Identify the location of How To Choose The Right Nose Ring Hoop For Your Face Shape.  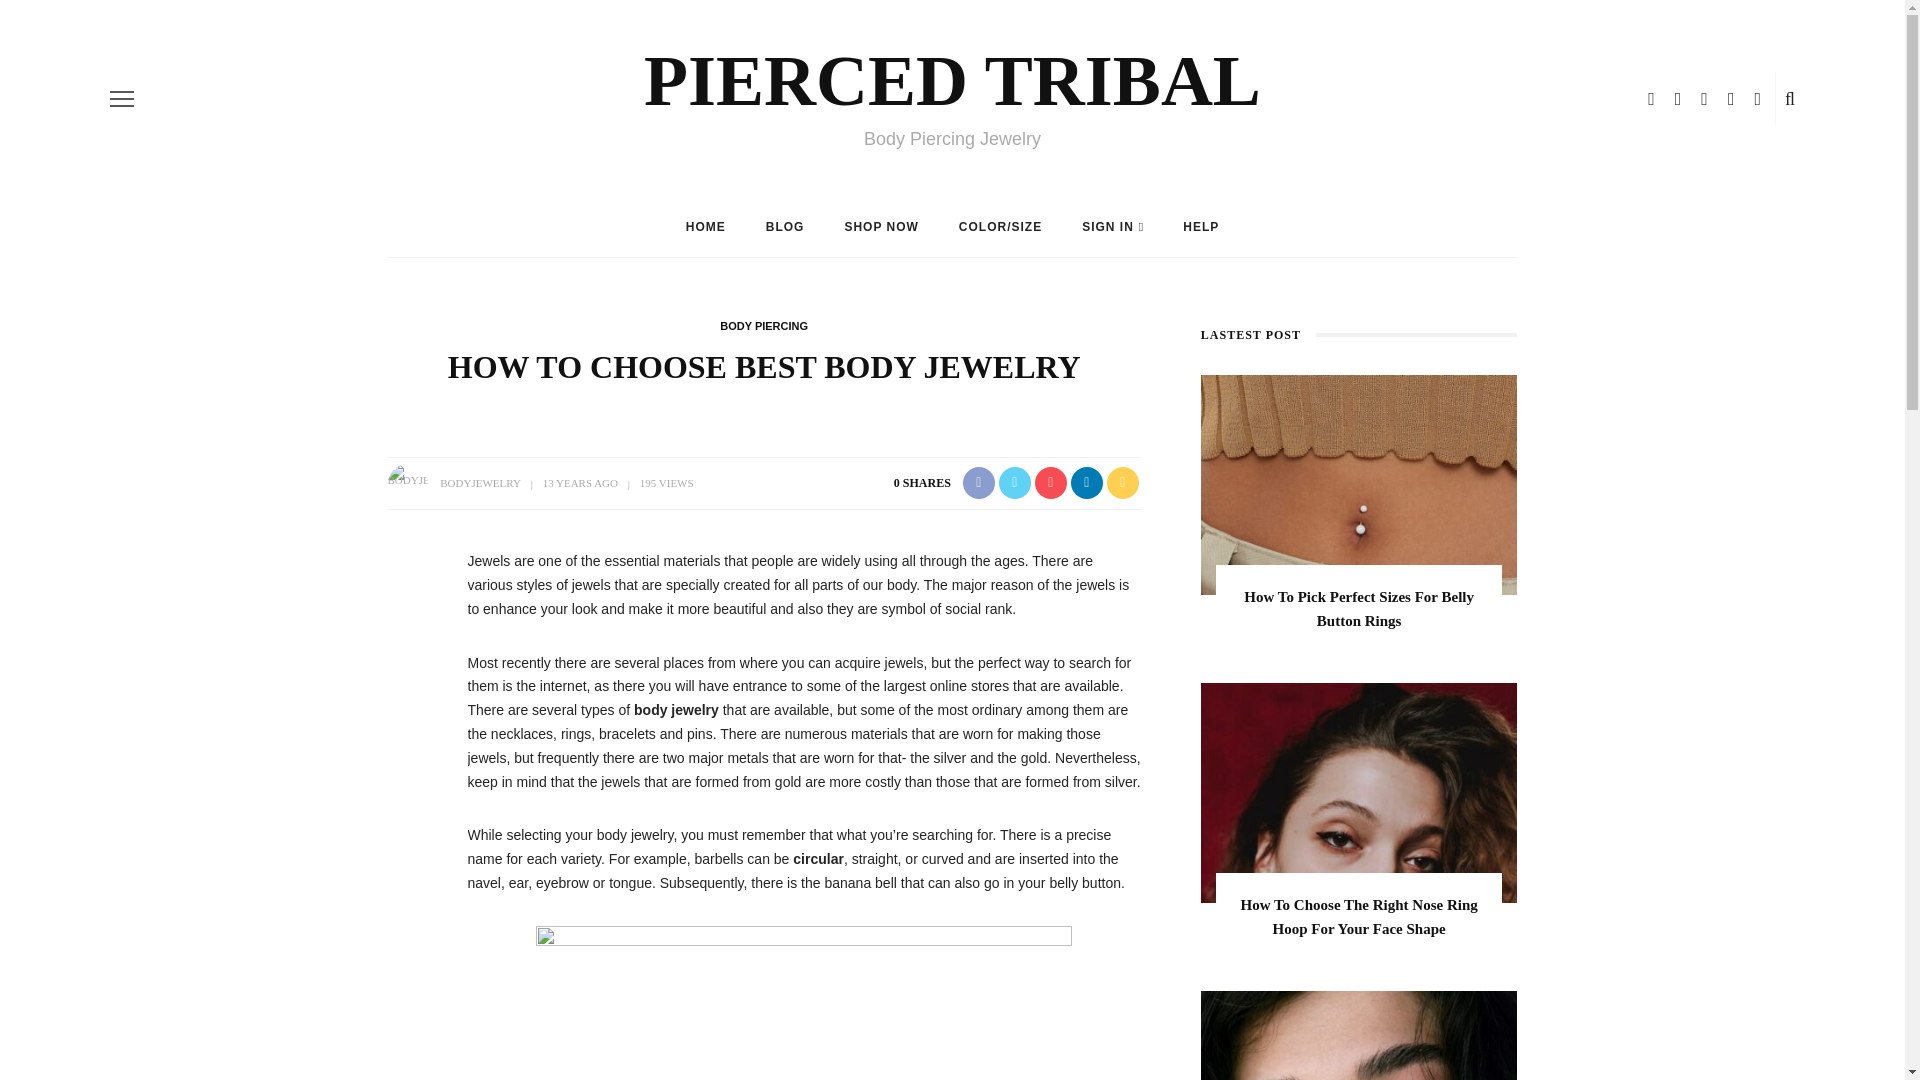
(1359, 917).